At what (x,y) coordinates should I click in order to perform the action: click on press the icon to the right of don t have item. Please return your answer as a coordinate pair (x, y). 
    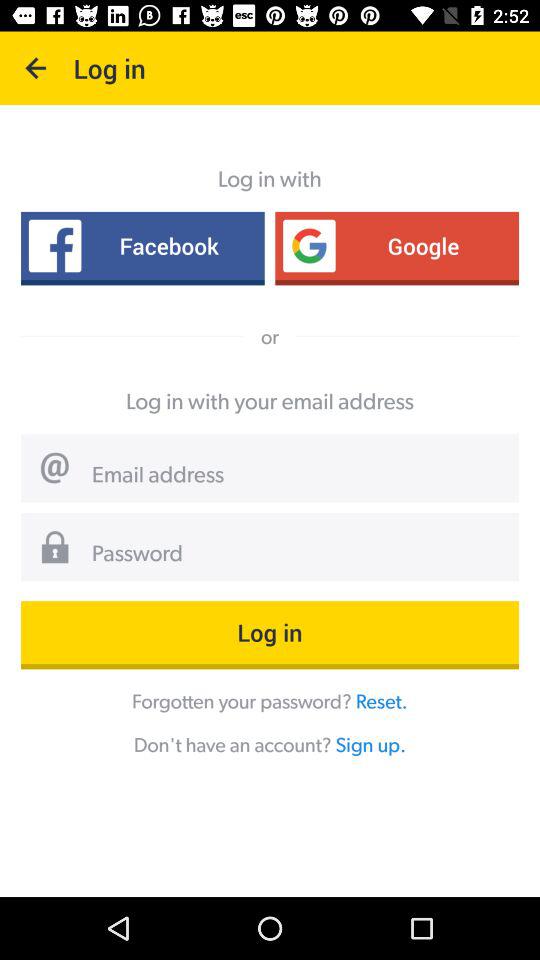
    Looking at the image, I should click on (370, 744).